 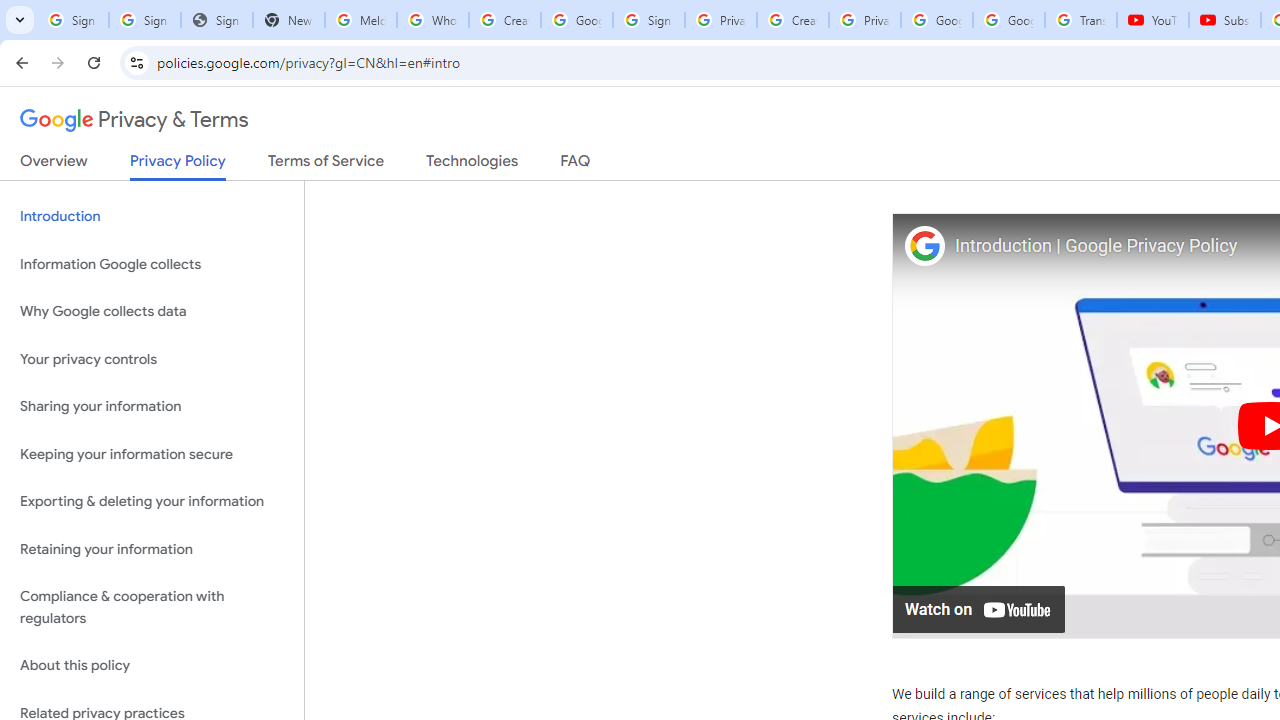 What do you see at coordinates (504, 20) in the screenshot?
I see `Create your Google Account` at bounding box center [504, 20].